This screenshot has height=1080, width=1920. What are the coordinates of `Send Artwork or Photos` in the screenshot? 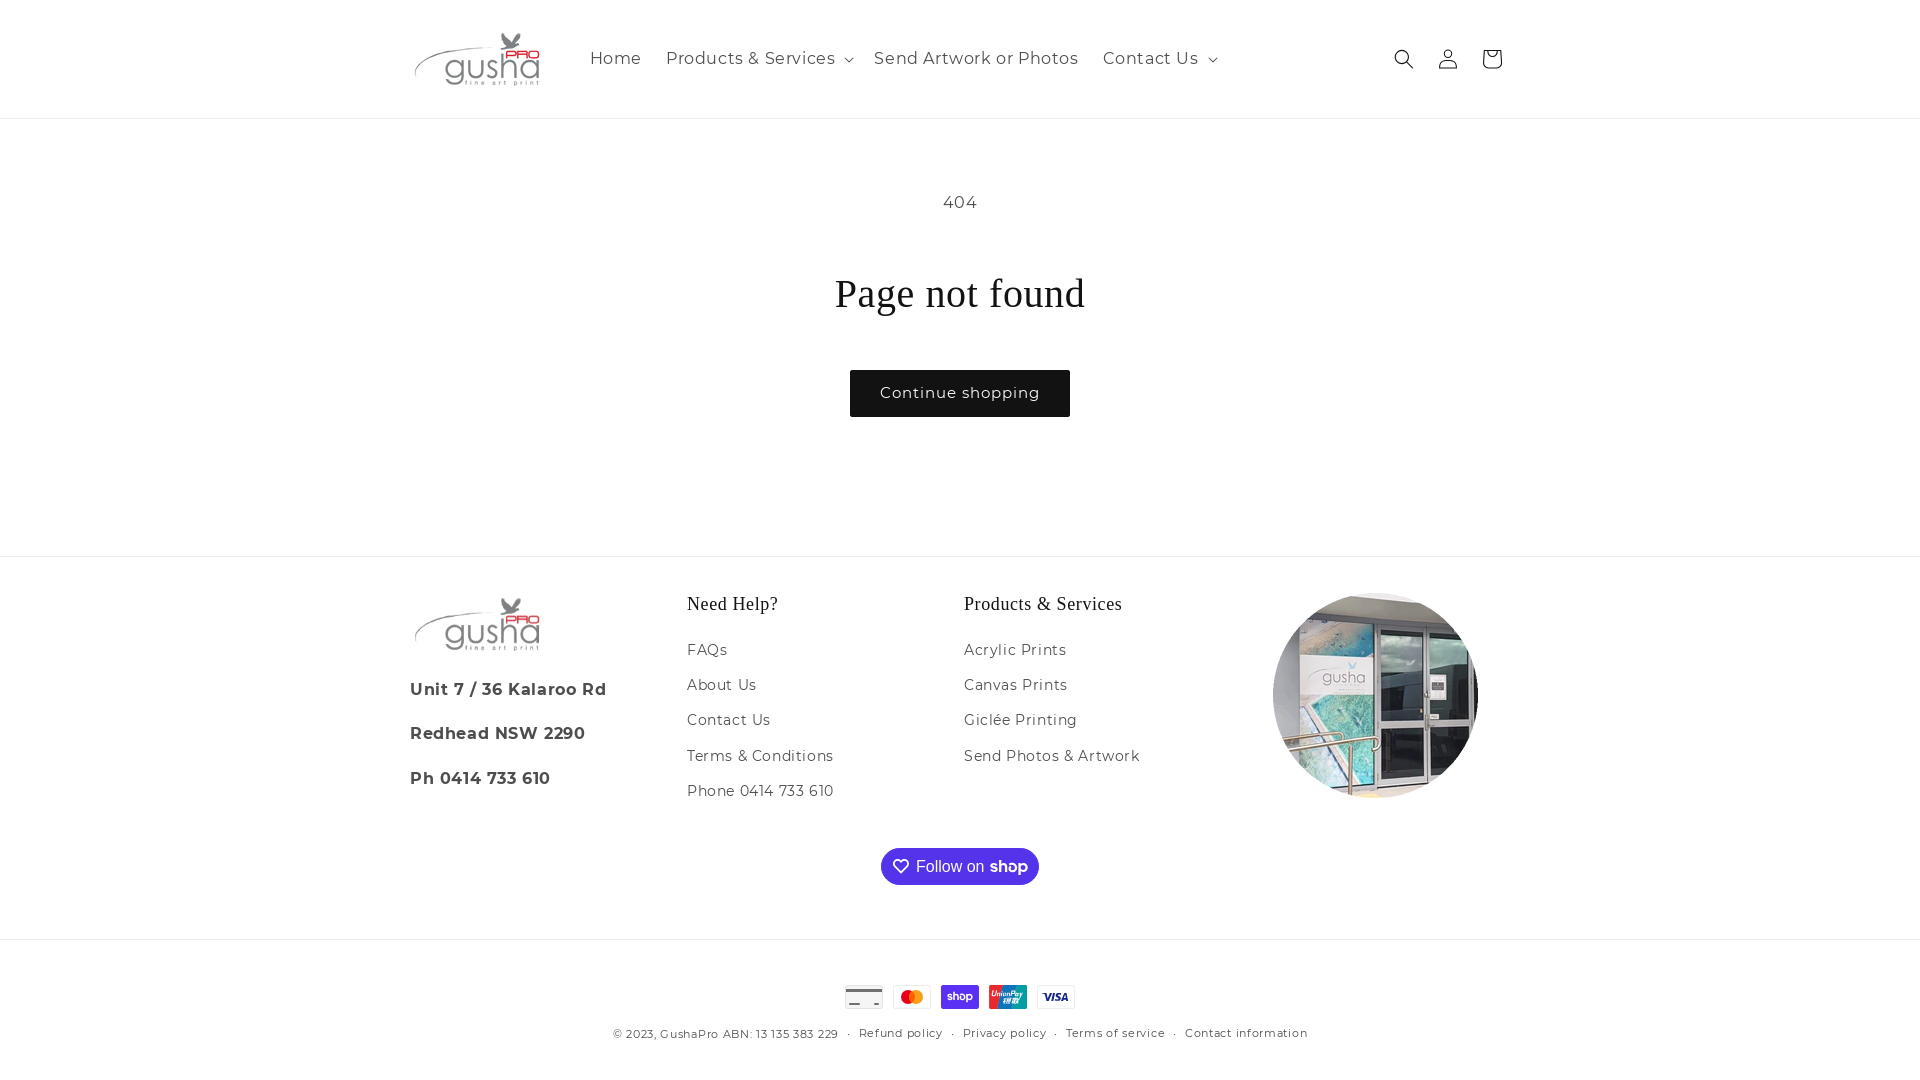 It's located at (976, 60).